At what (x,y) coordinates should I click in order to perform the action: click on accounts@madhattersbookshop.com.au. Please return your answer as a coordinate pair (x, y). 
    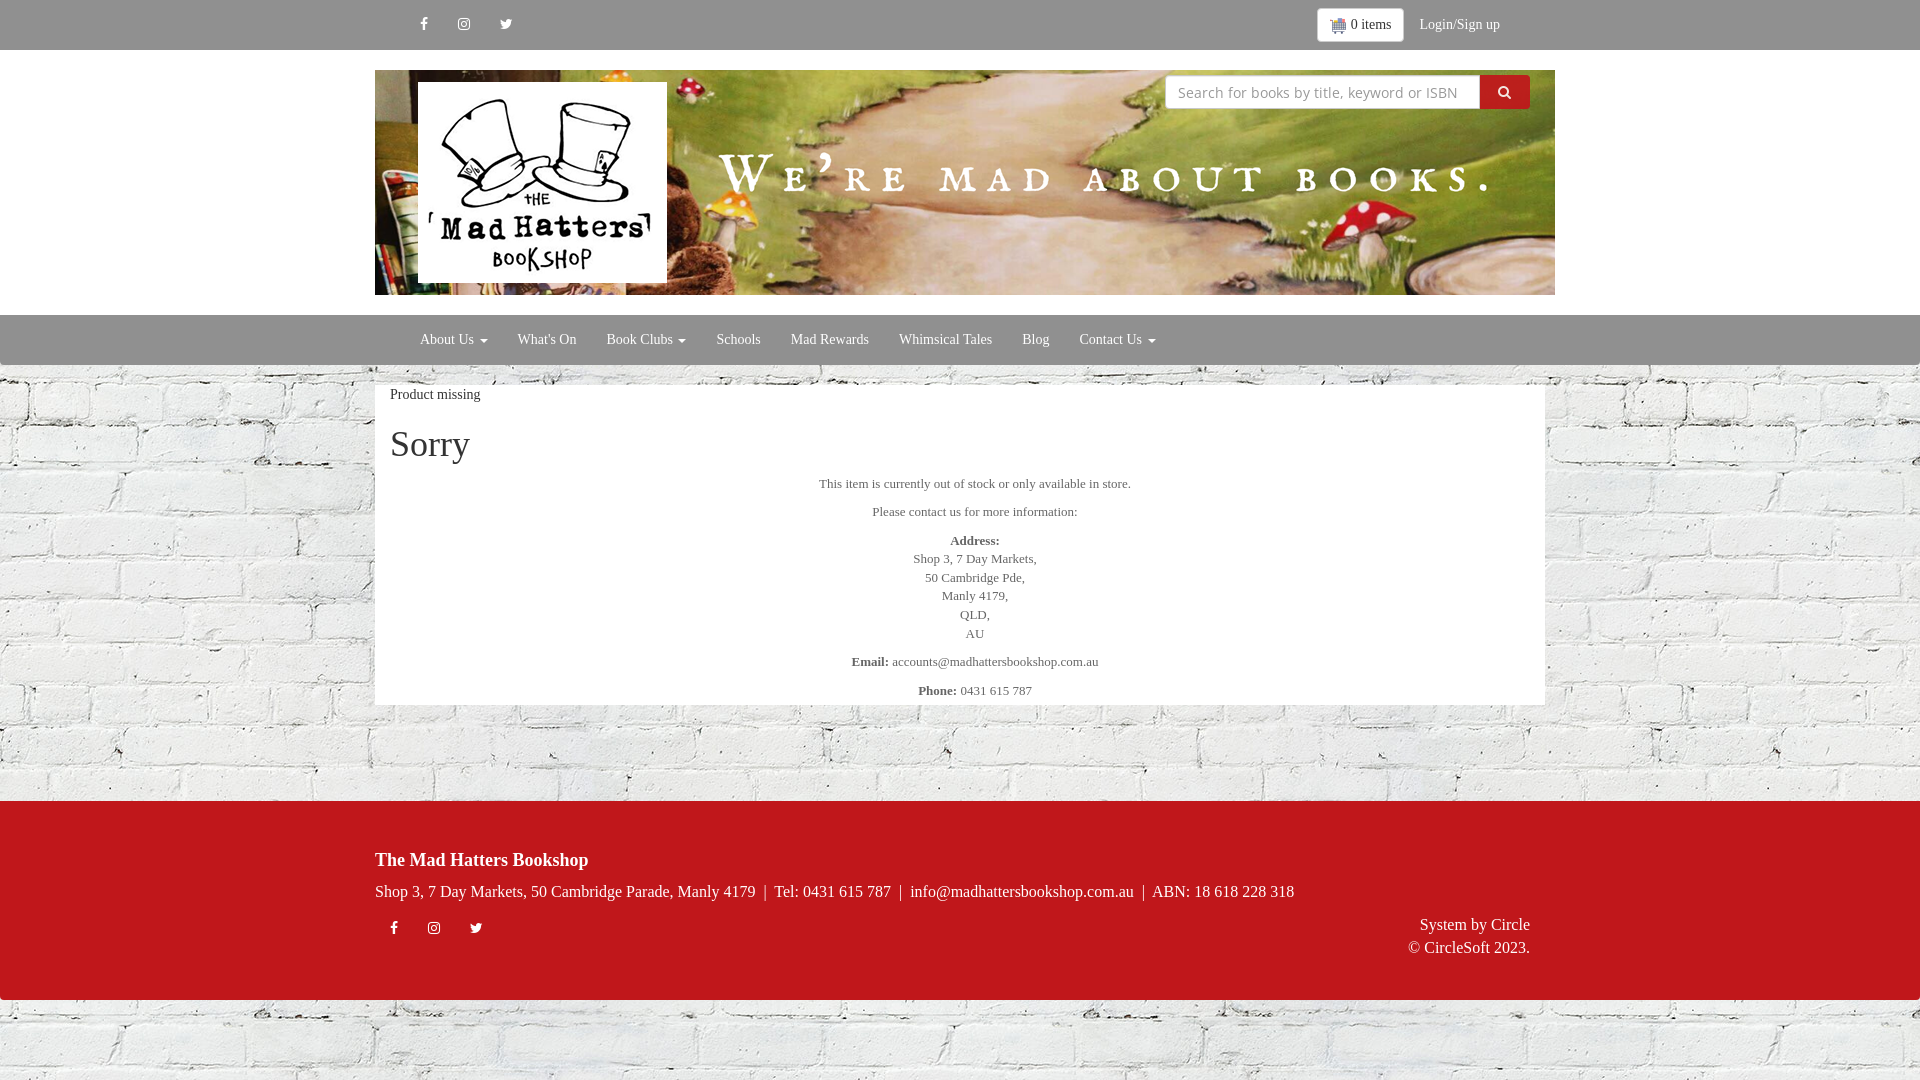
    Looking at the image, I should click on (995, 662).